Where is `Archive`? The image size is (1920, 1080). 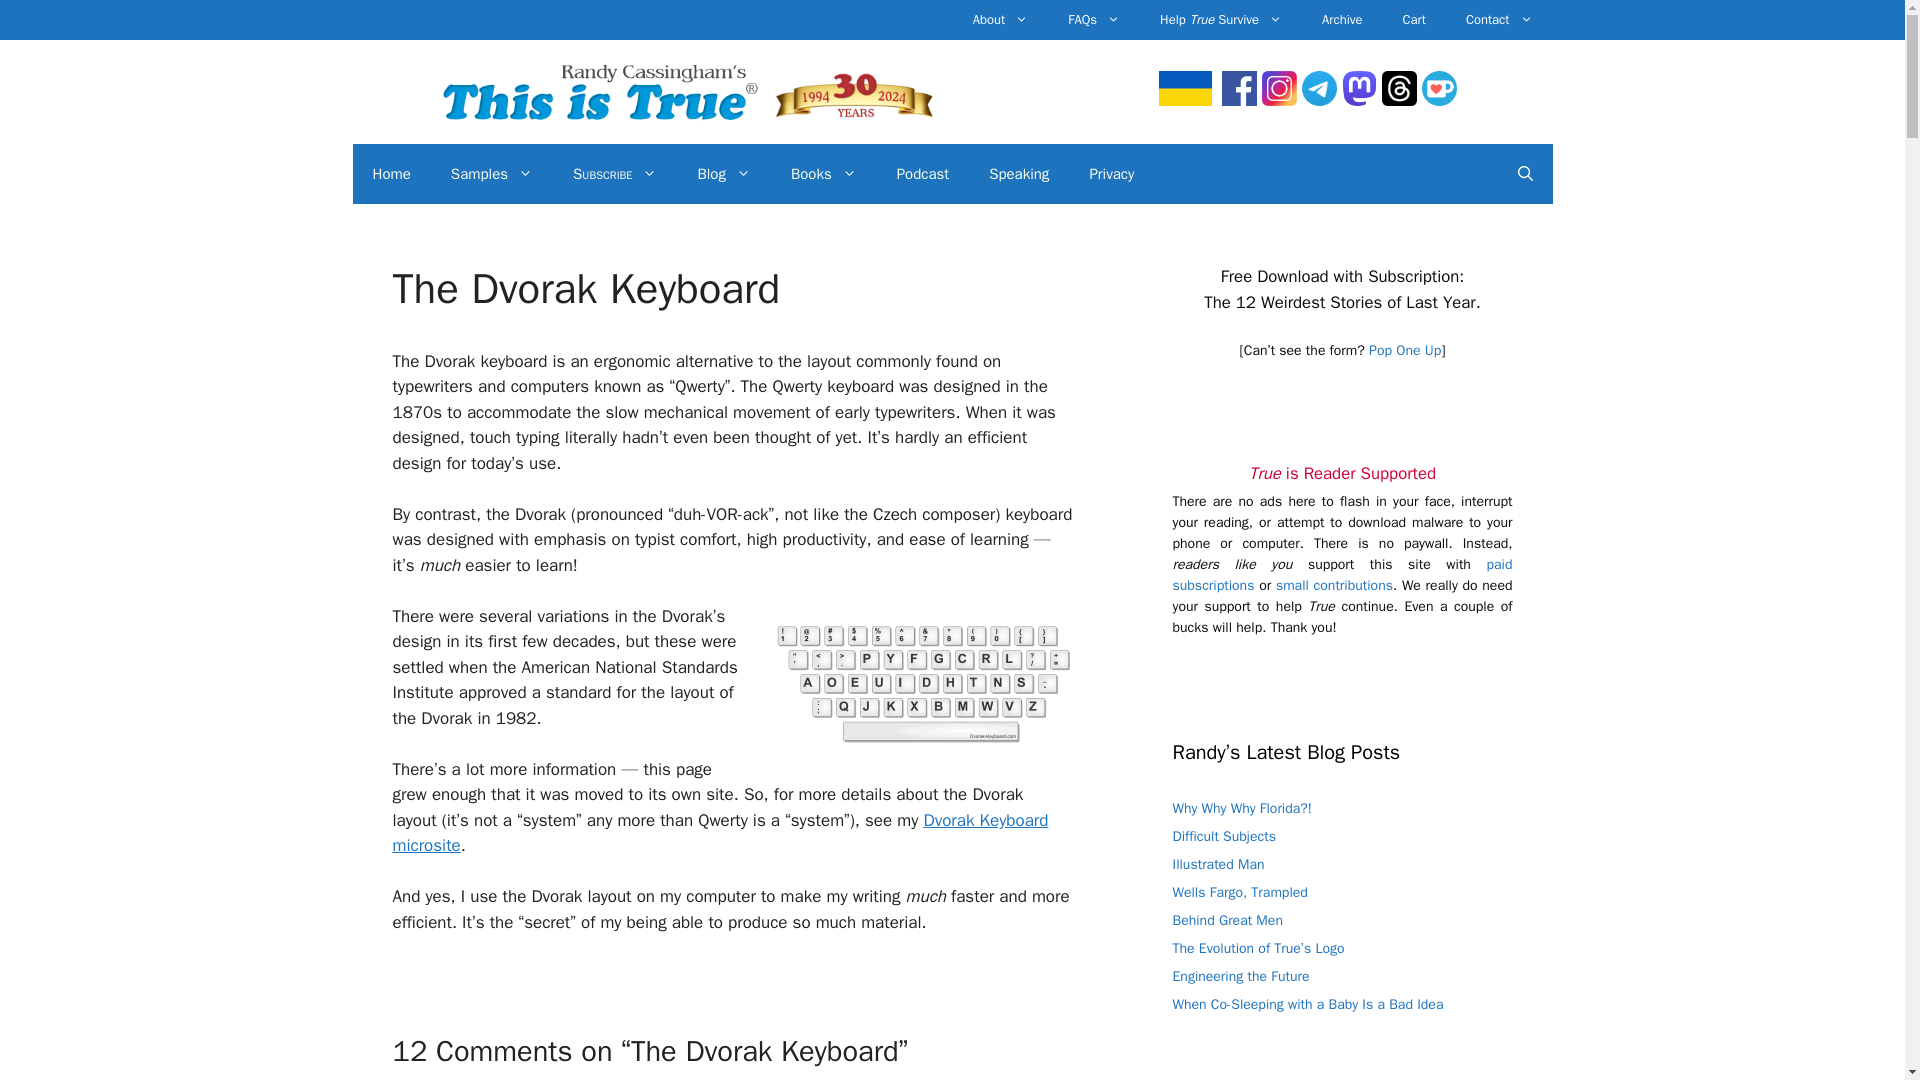
Archive is located at coordinates (1342, 20).